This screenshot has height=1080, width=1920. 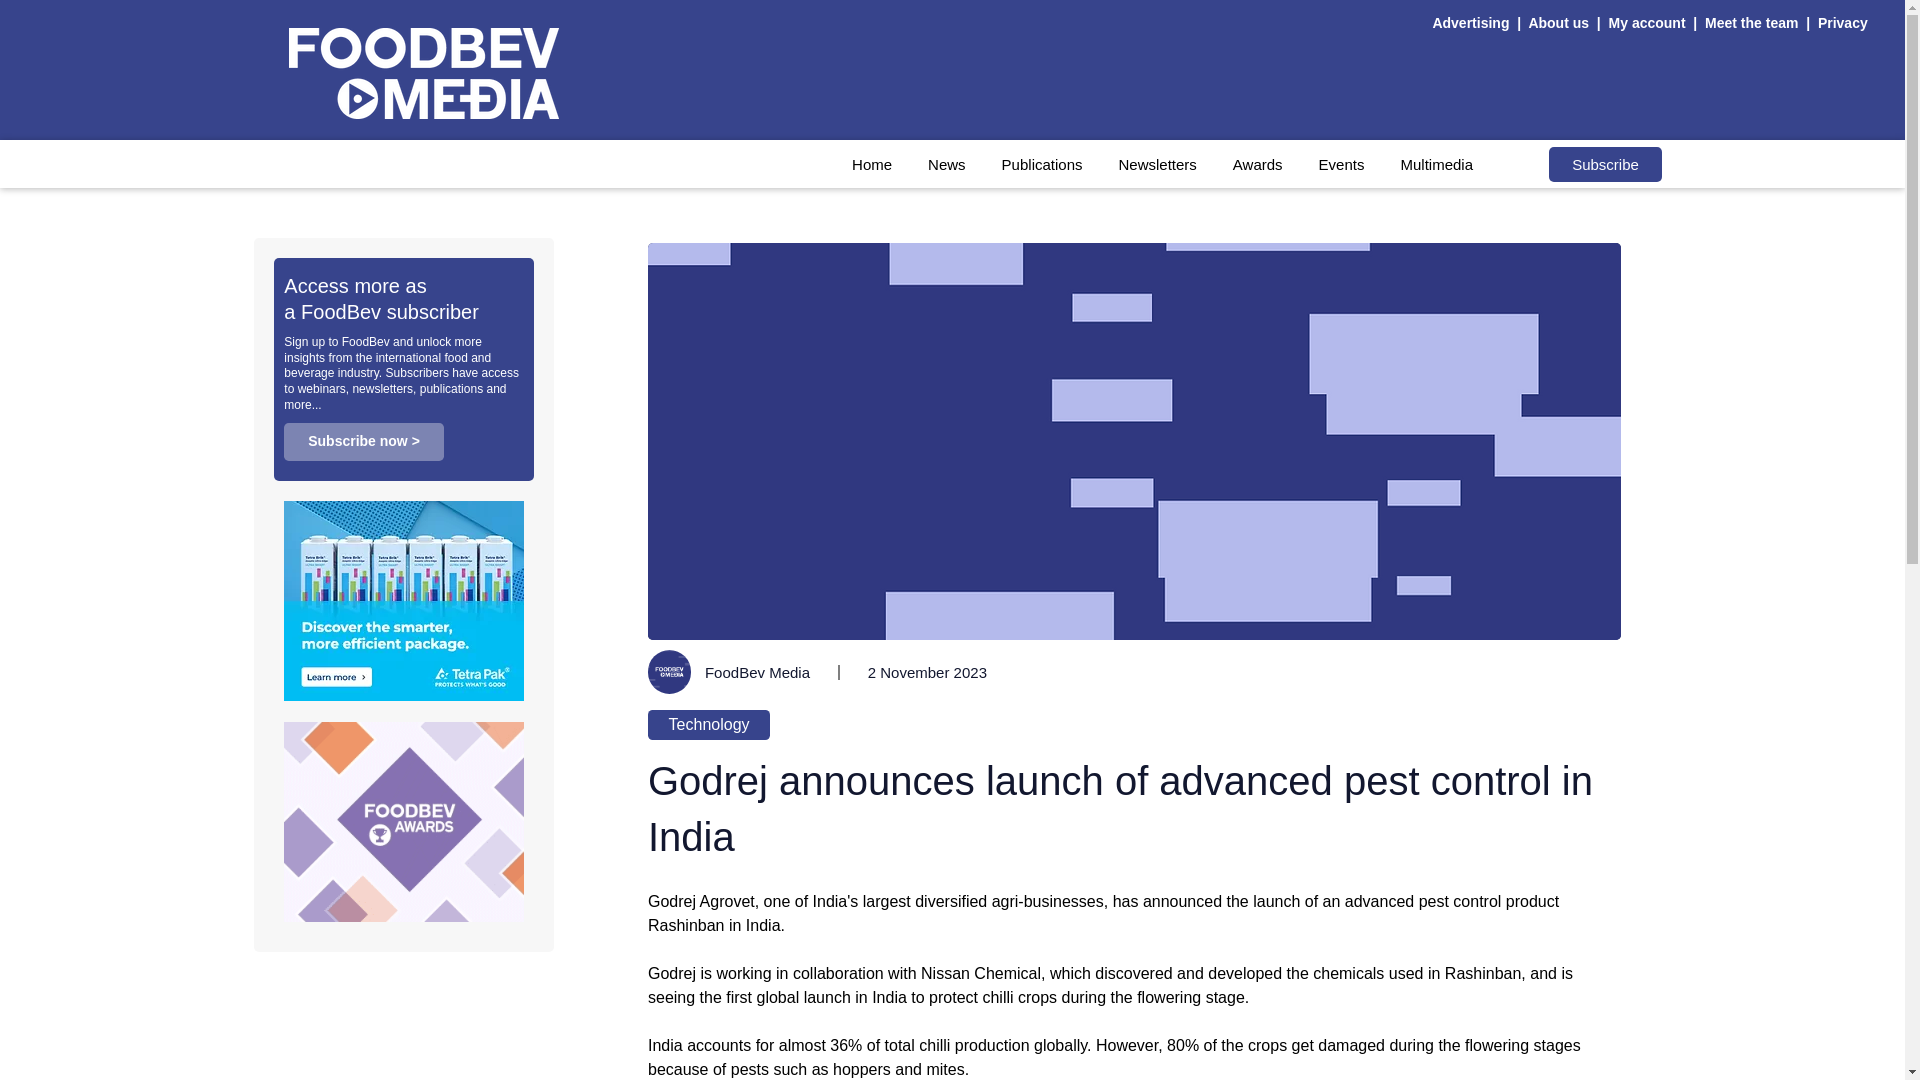 What do you see at coordinates (1843, 23) in the screenshot?
I see `Privacy` at bounding box center [1843, 23].